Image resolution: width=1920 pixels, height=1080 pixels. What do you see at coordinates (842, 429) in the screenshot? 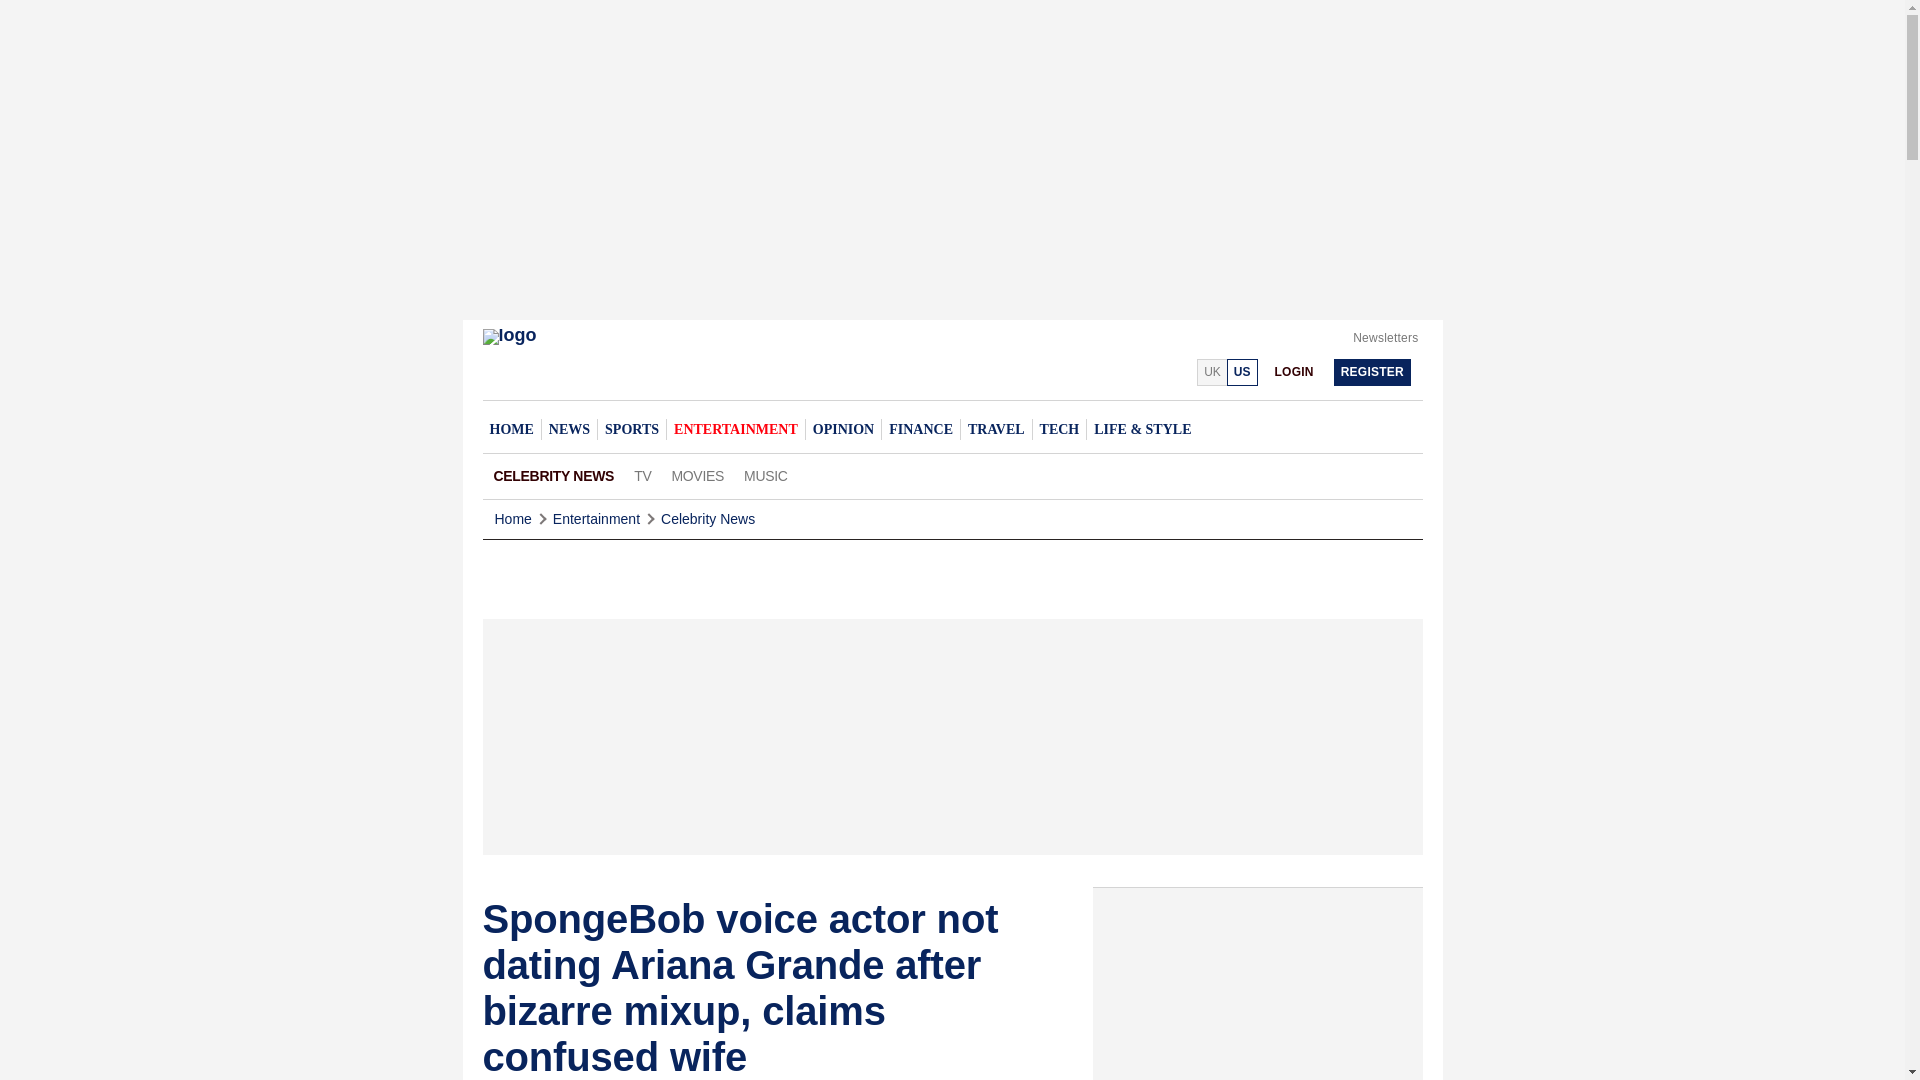
I see `OPINION` at bounding box center [842, 429].